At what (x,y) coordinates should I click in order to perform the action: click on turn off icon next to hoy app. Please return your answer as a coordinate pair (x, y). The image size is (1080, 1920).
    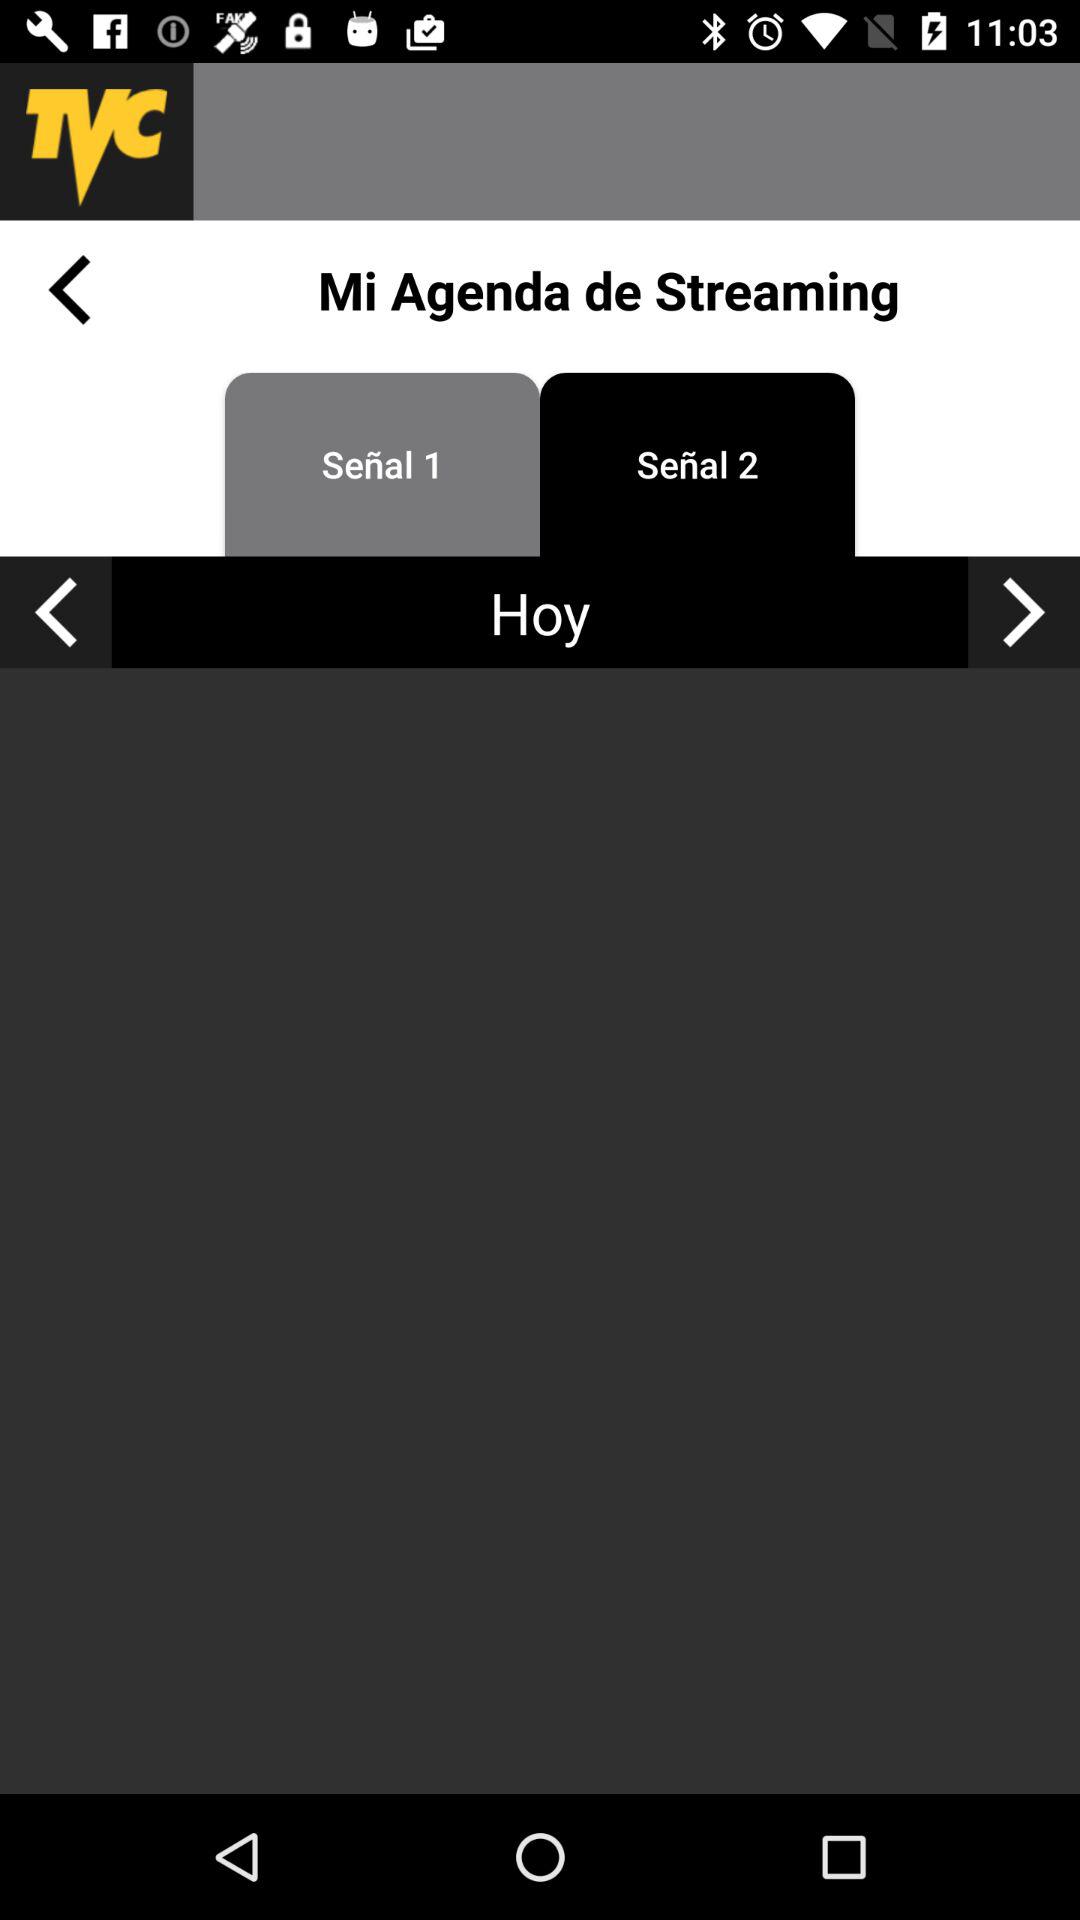
    Looking at the image, I should click on (1024, 612).